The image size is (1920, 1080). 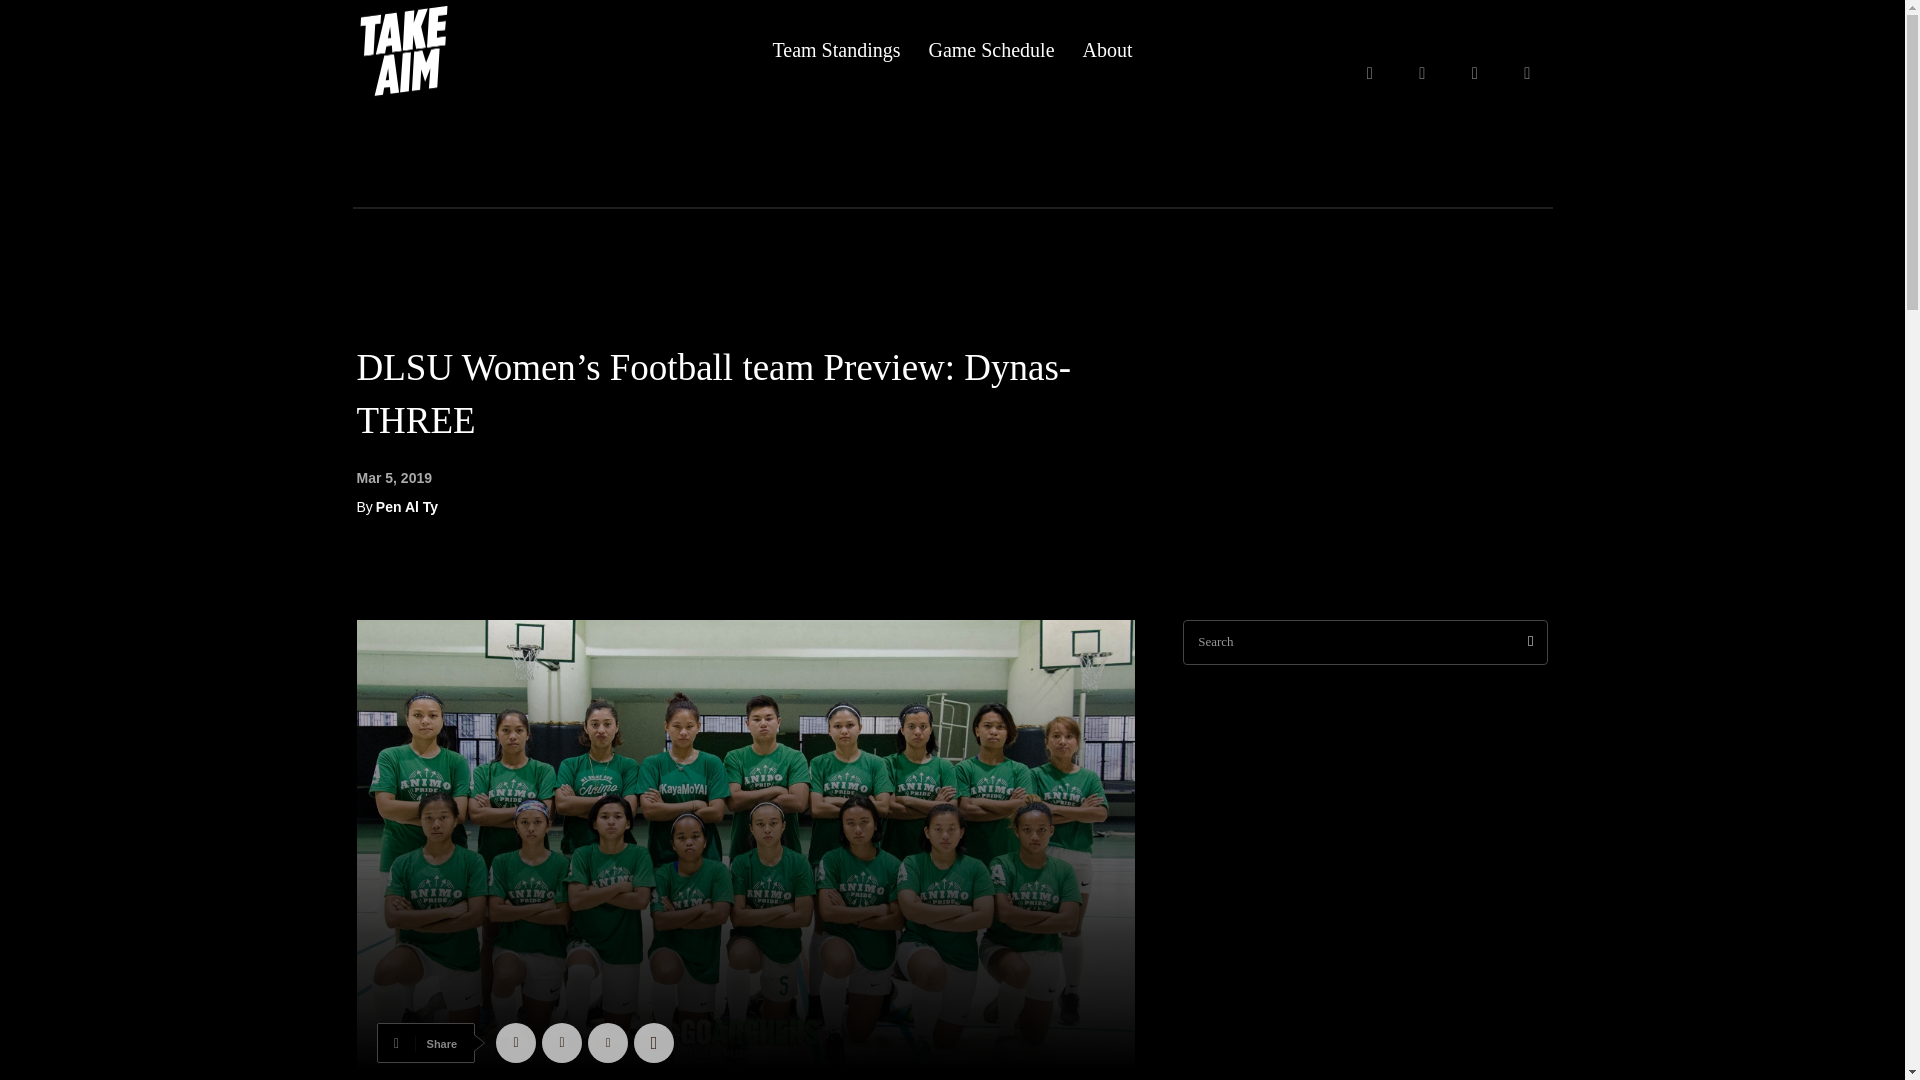 I want to click on Facebook, so click(x=1422, y=74).